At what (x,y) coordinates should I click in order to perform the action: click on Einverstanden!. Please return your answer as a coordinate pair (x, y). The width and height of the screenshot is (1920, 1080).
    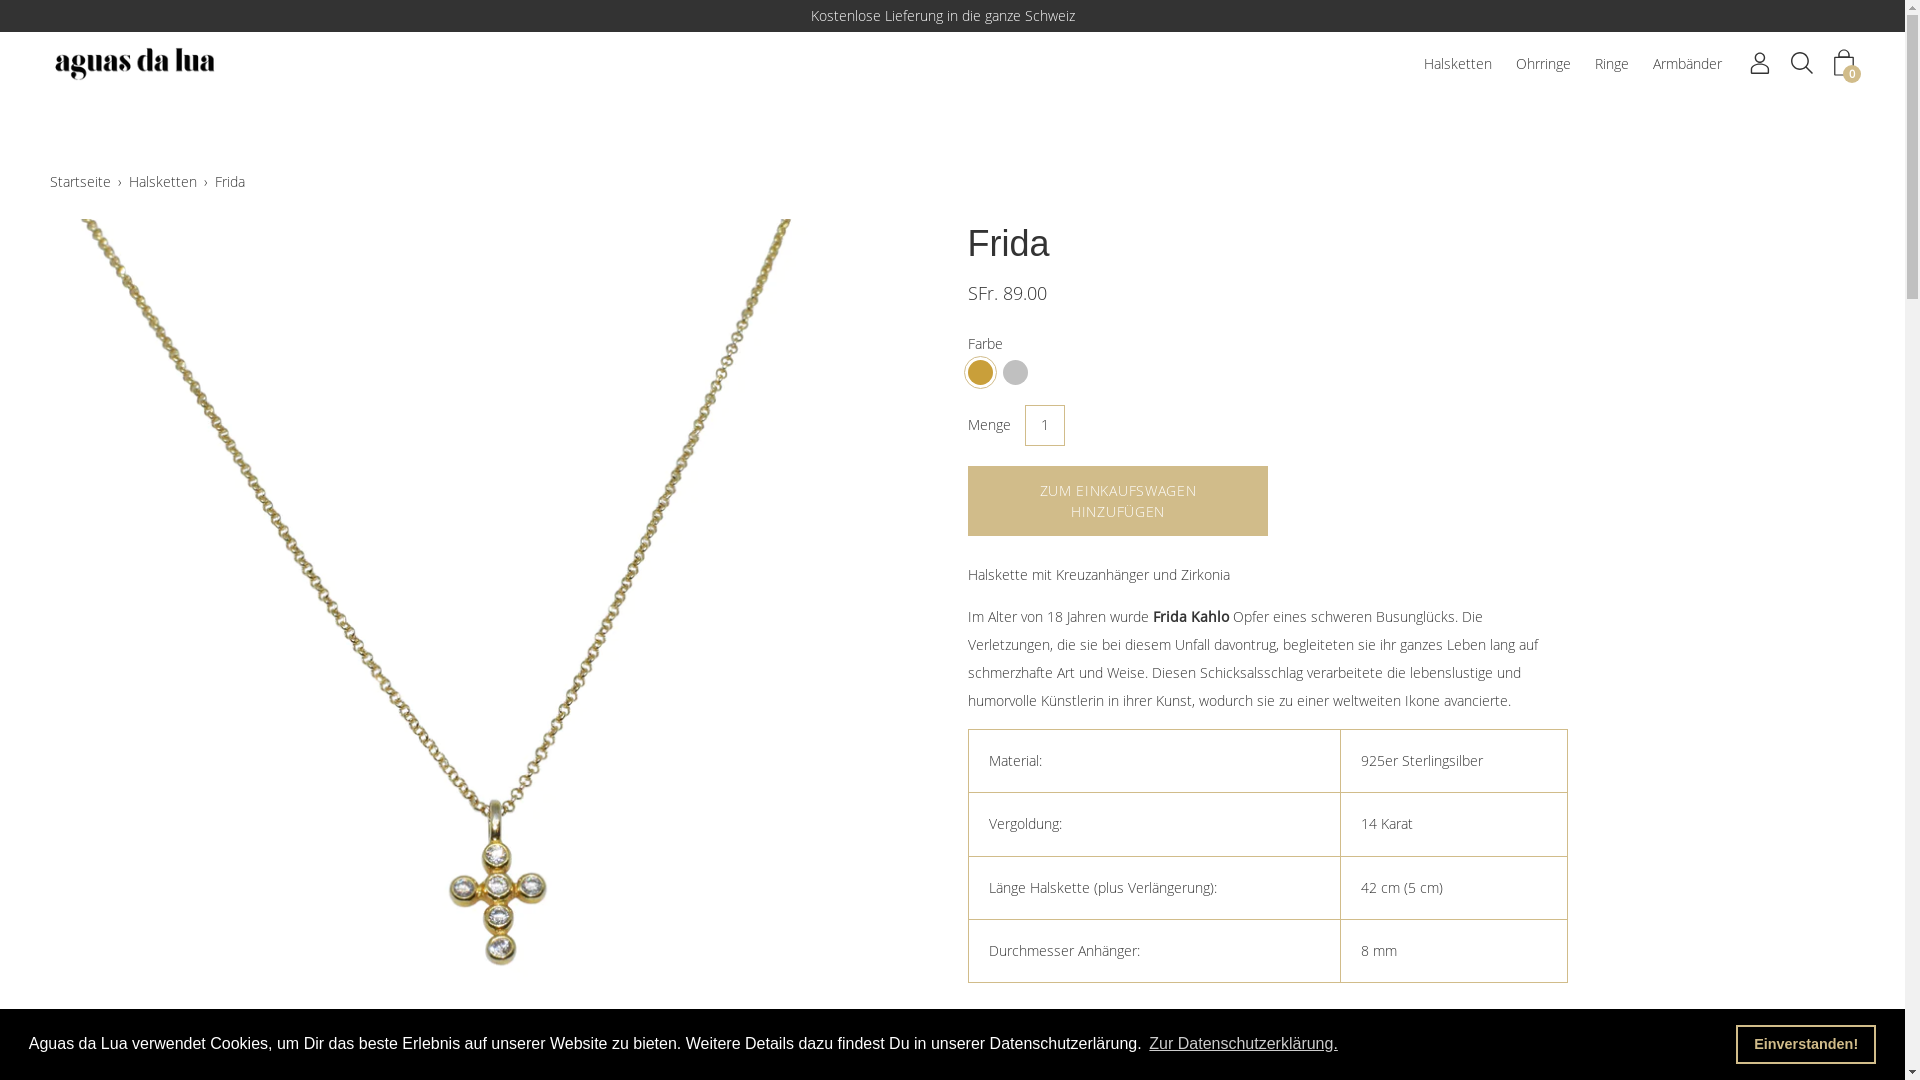
    Looking at the image, I should click on (1806, 1044).